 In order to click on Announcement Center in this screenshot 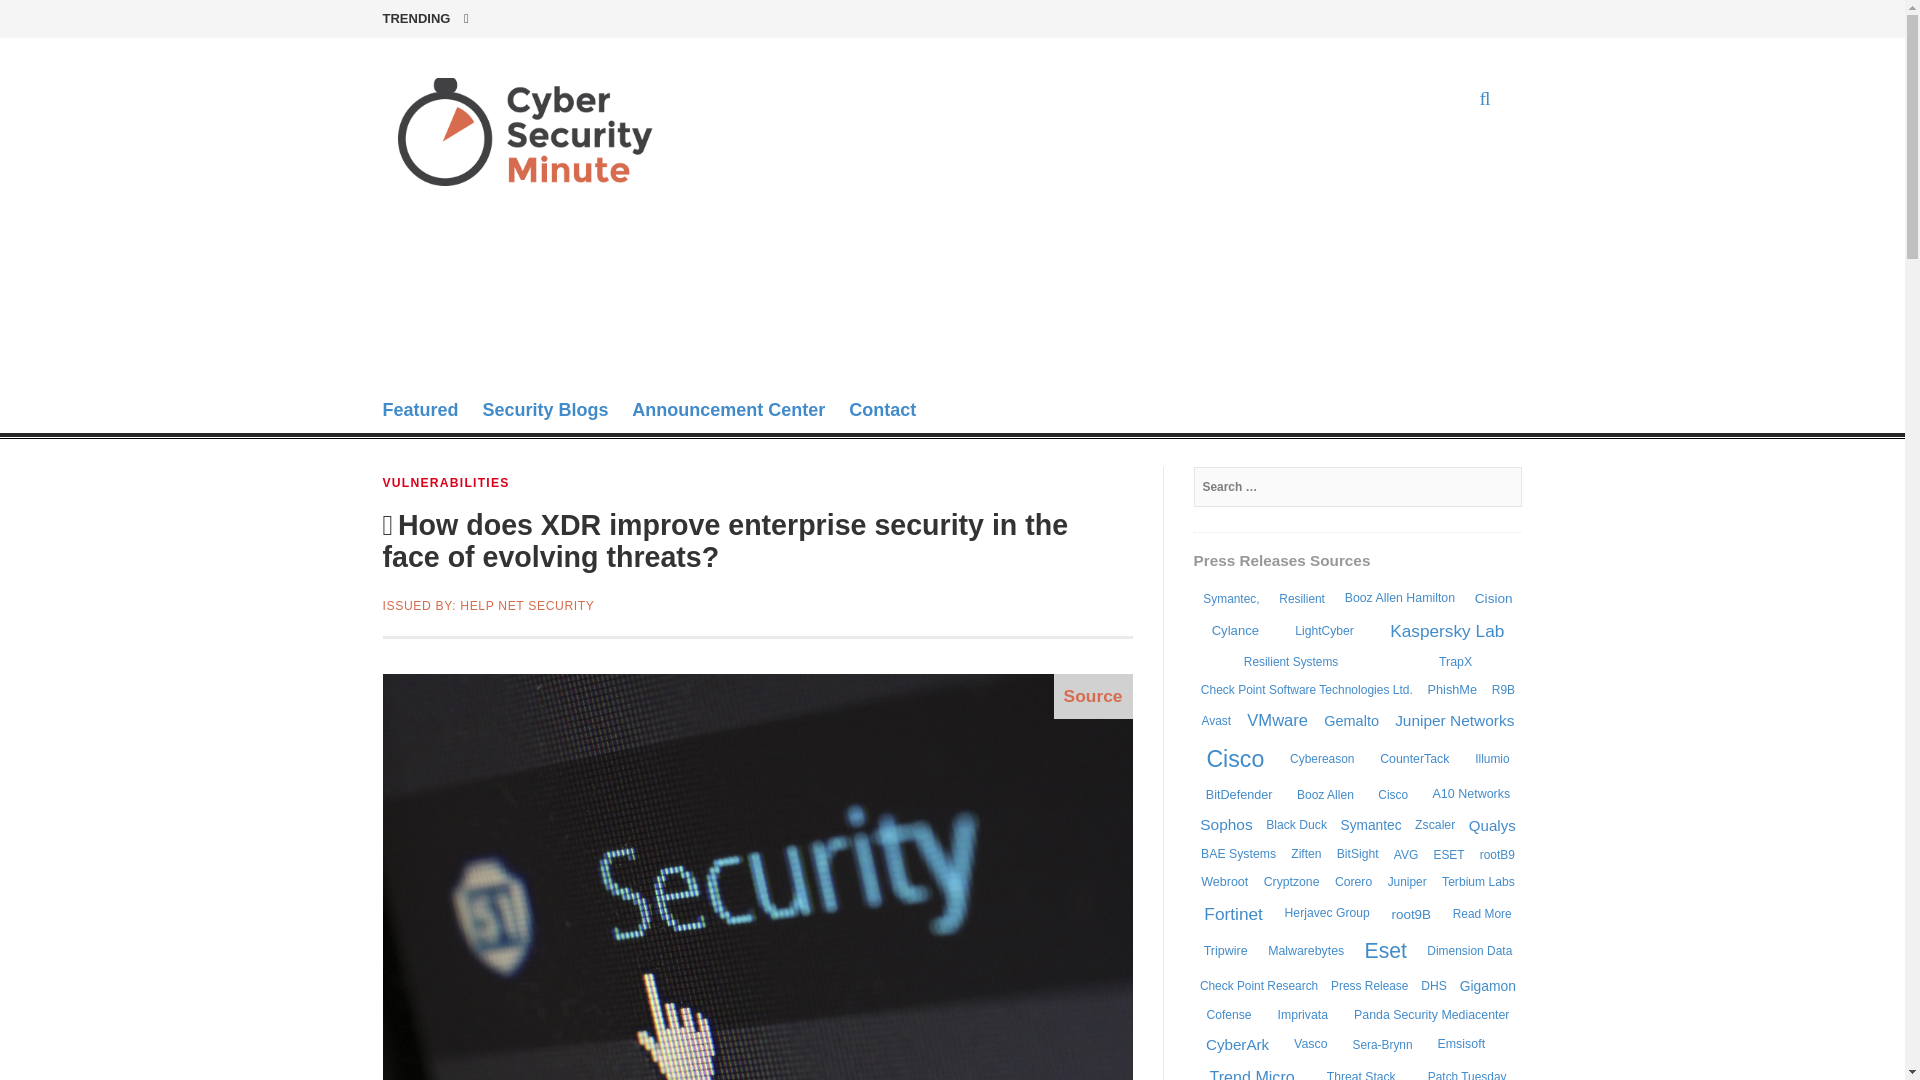, I will do `click(728, 412)`.